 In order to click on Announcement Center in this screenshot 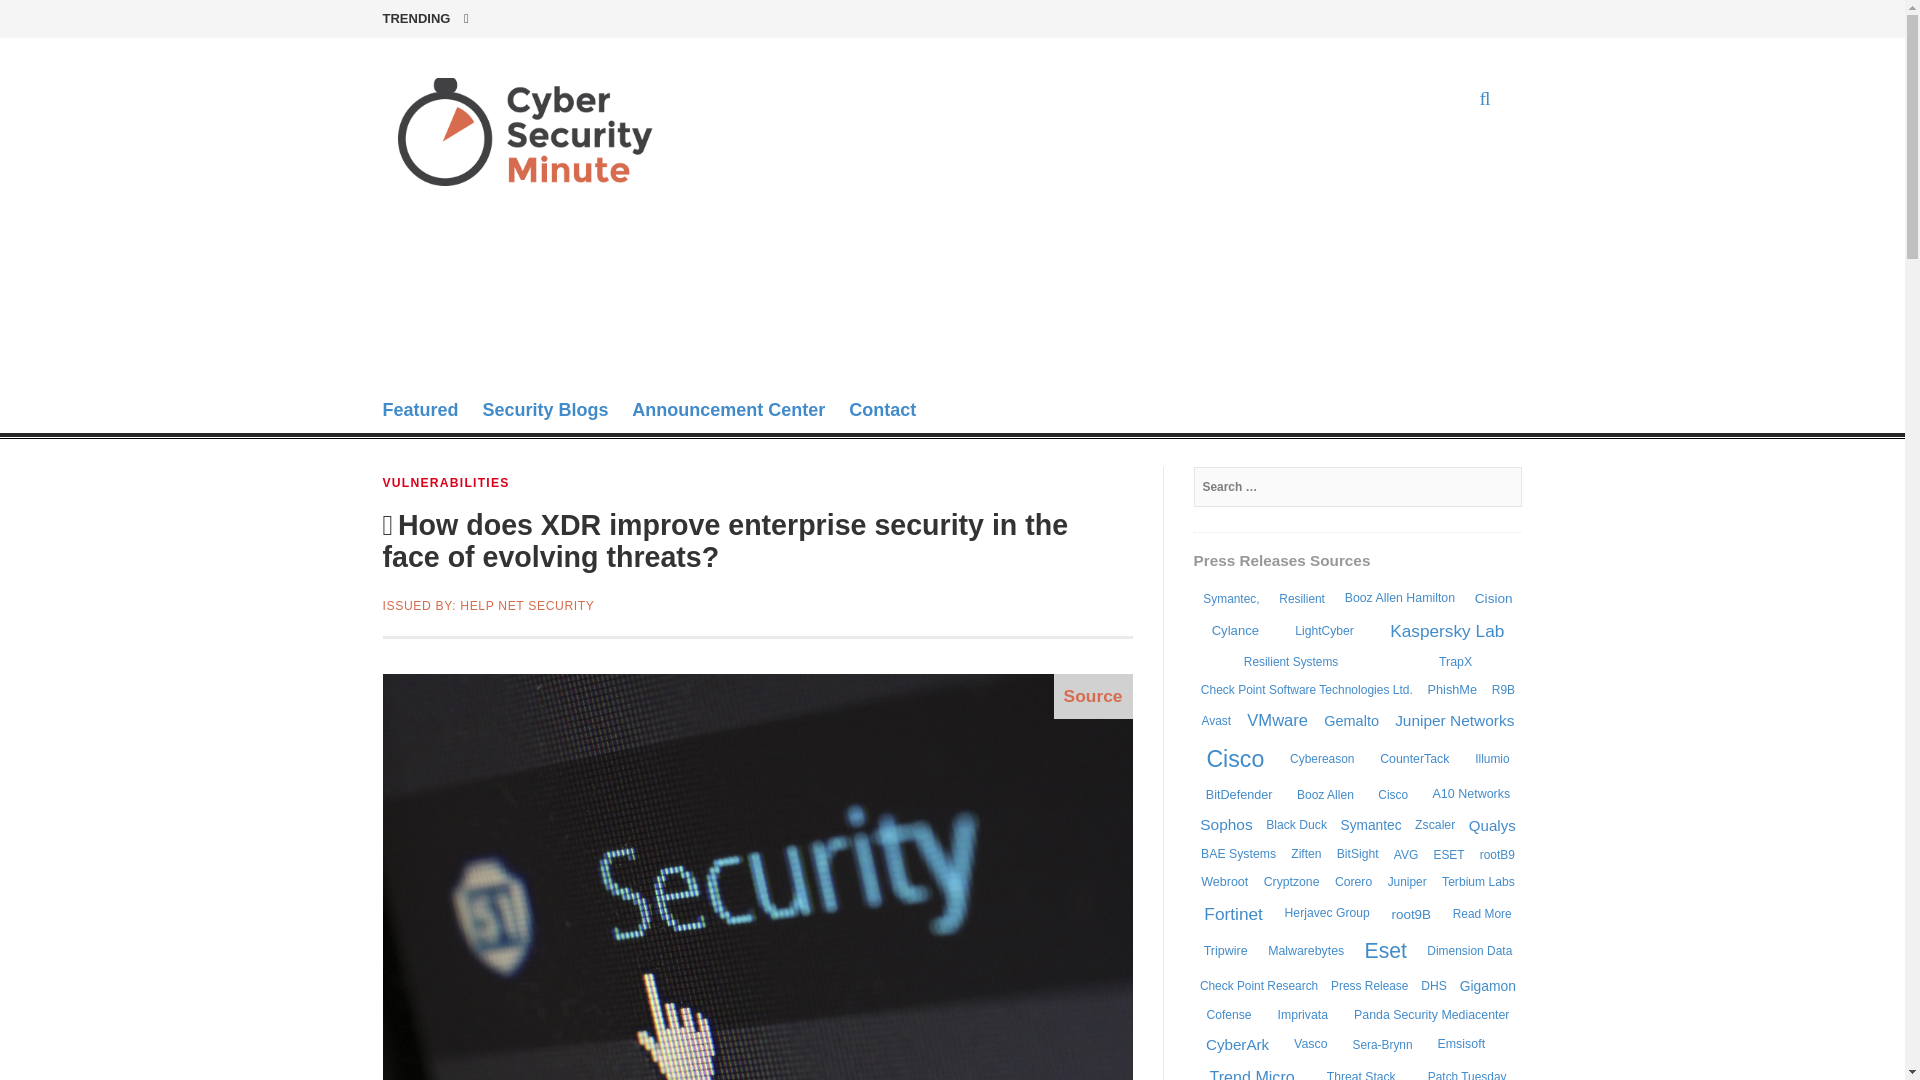, I will do `click(728, 412)`.